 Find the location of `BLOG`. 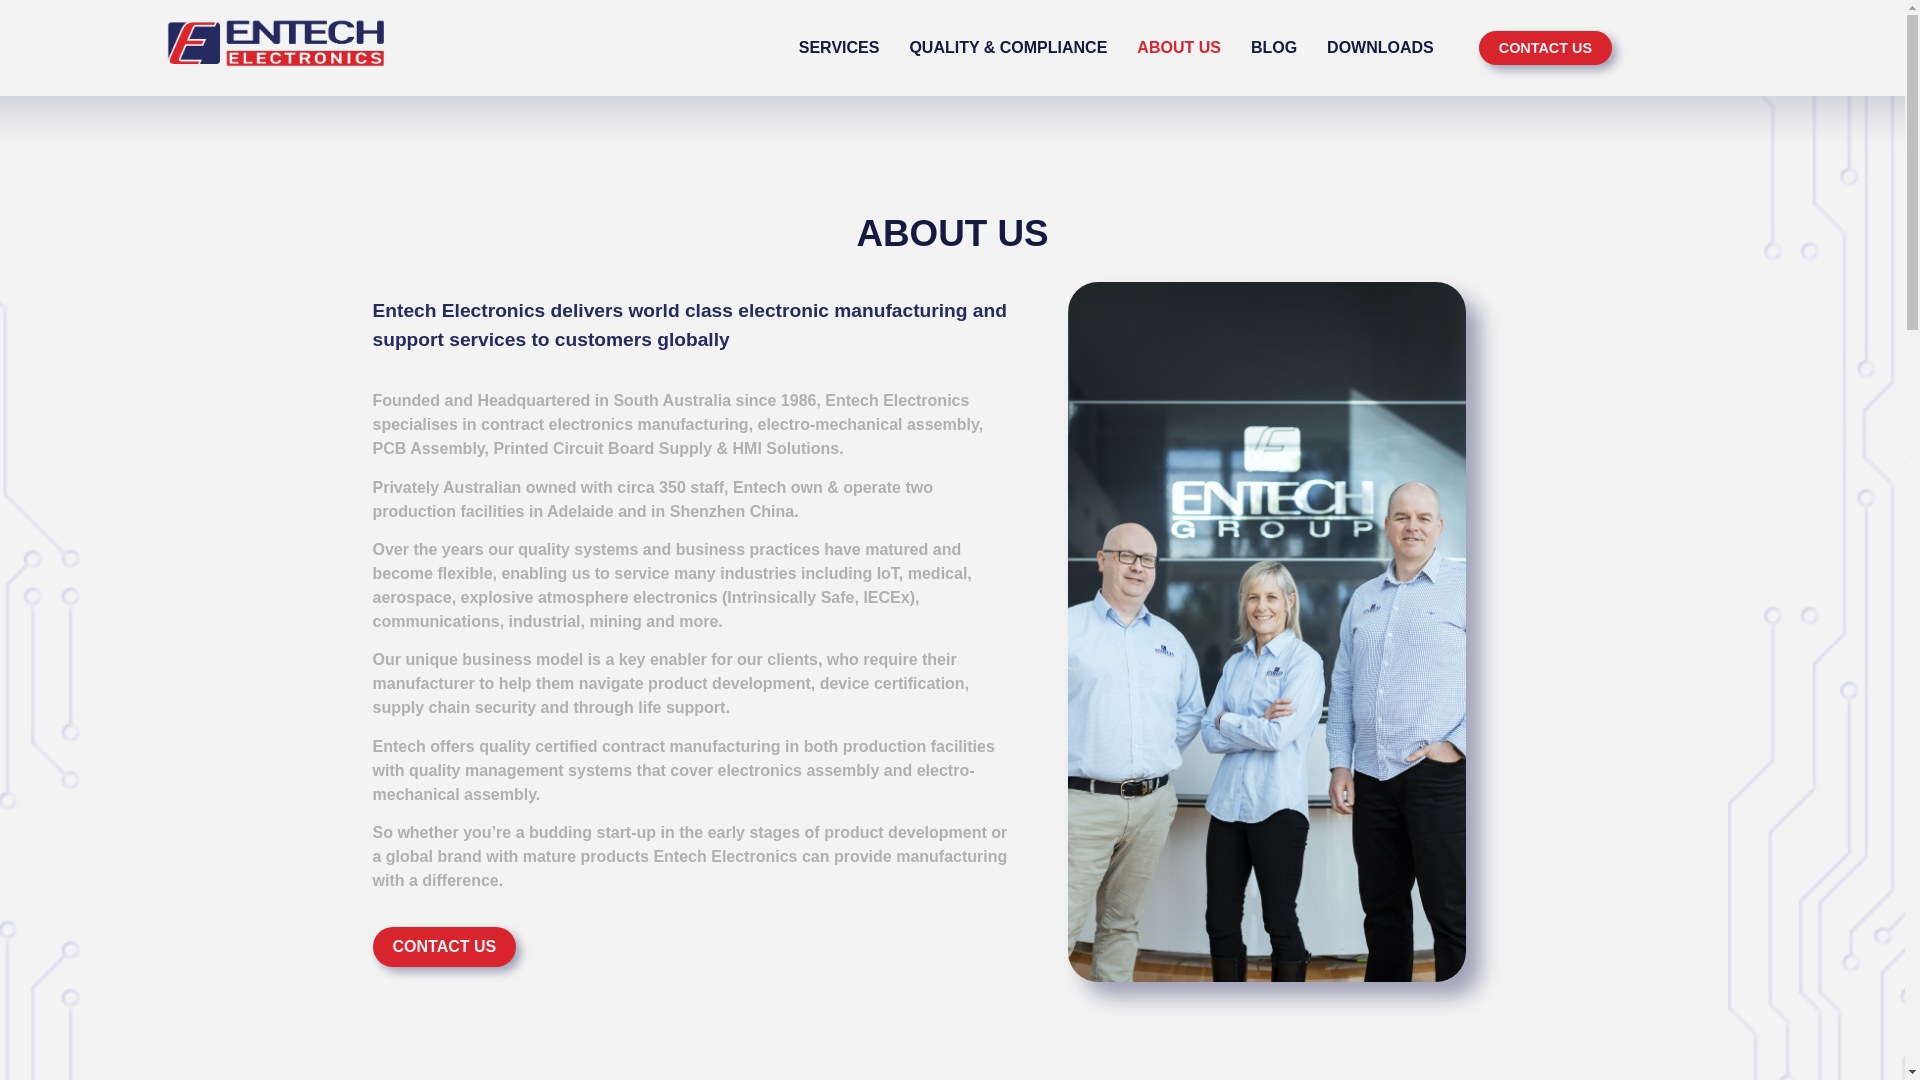

BLOG is located at coordinates (1274, 48).